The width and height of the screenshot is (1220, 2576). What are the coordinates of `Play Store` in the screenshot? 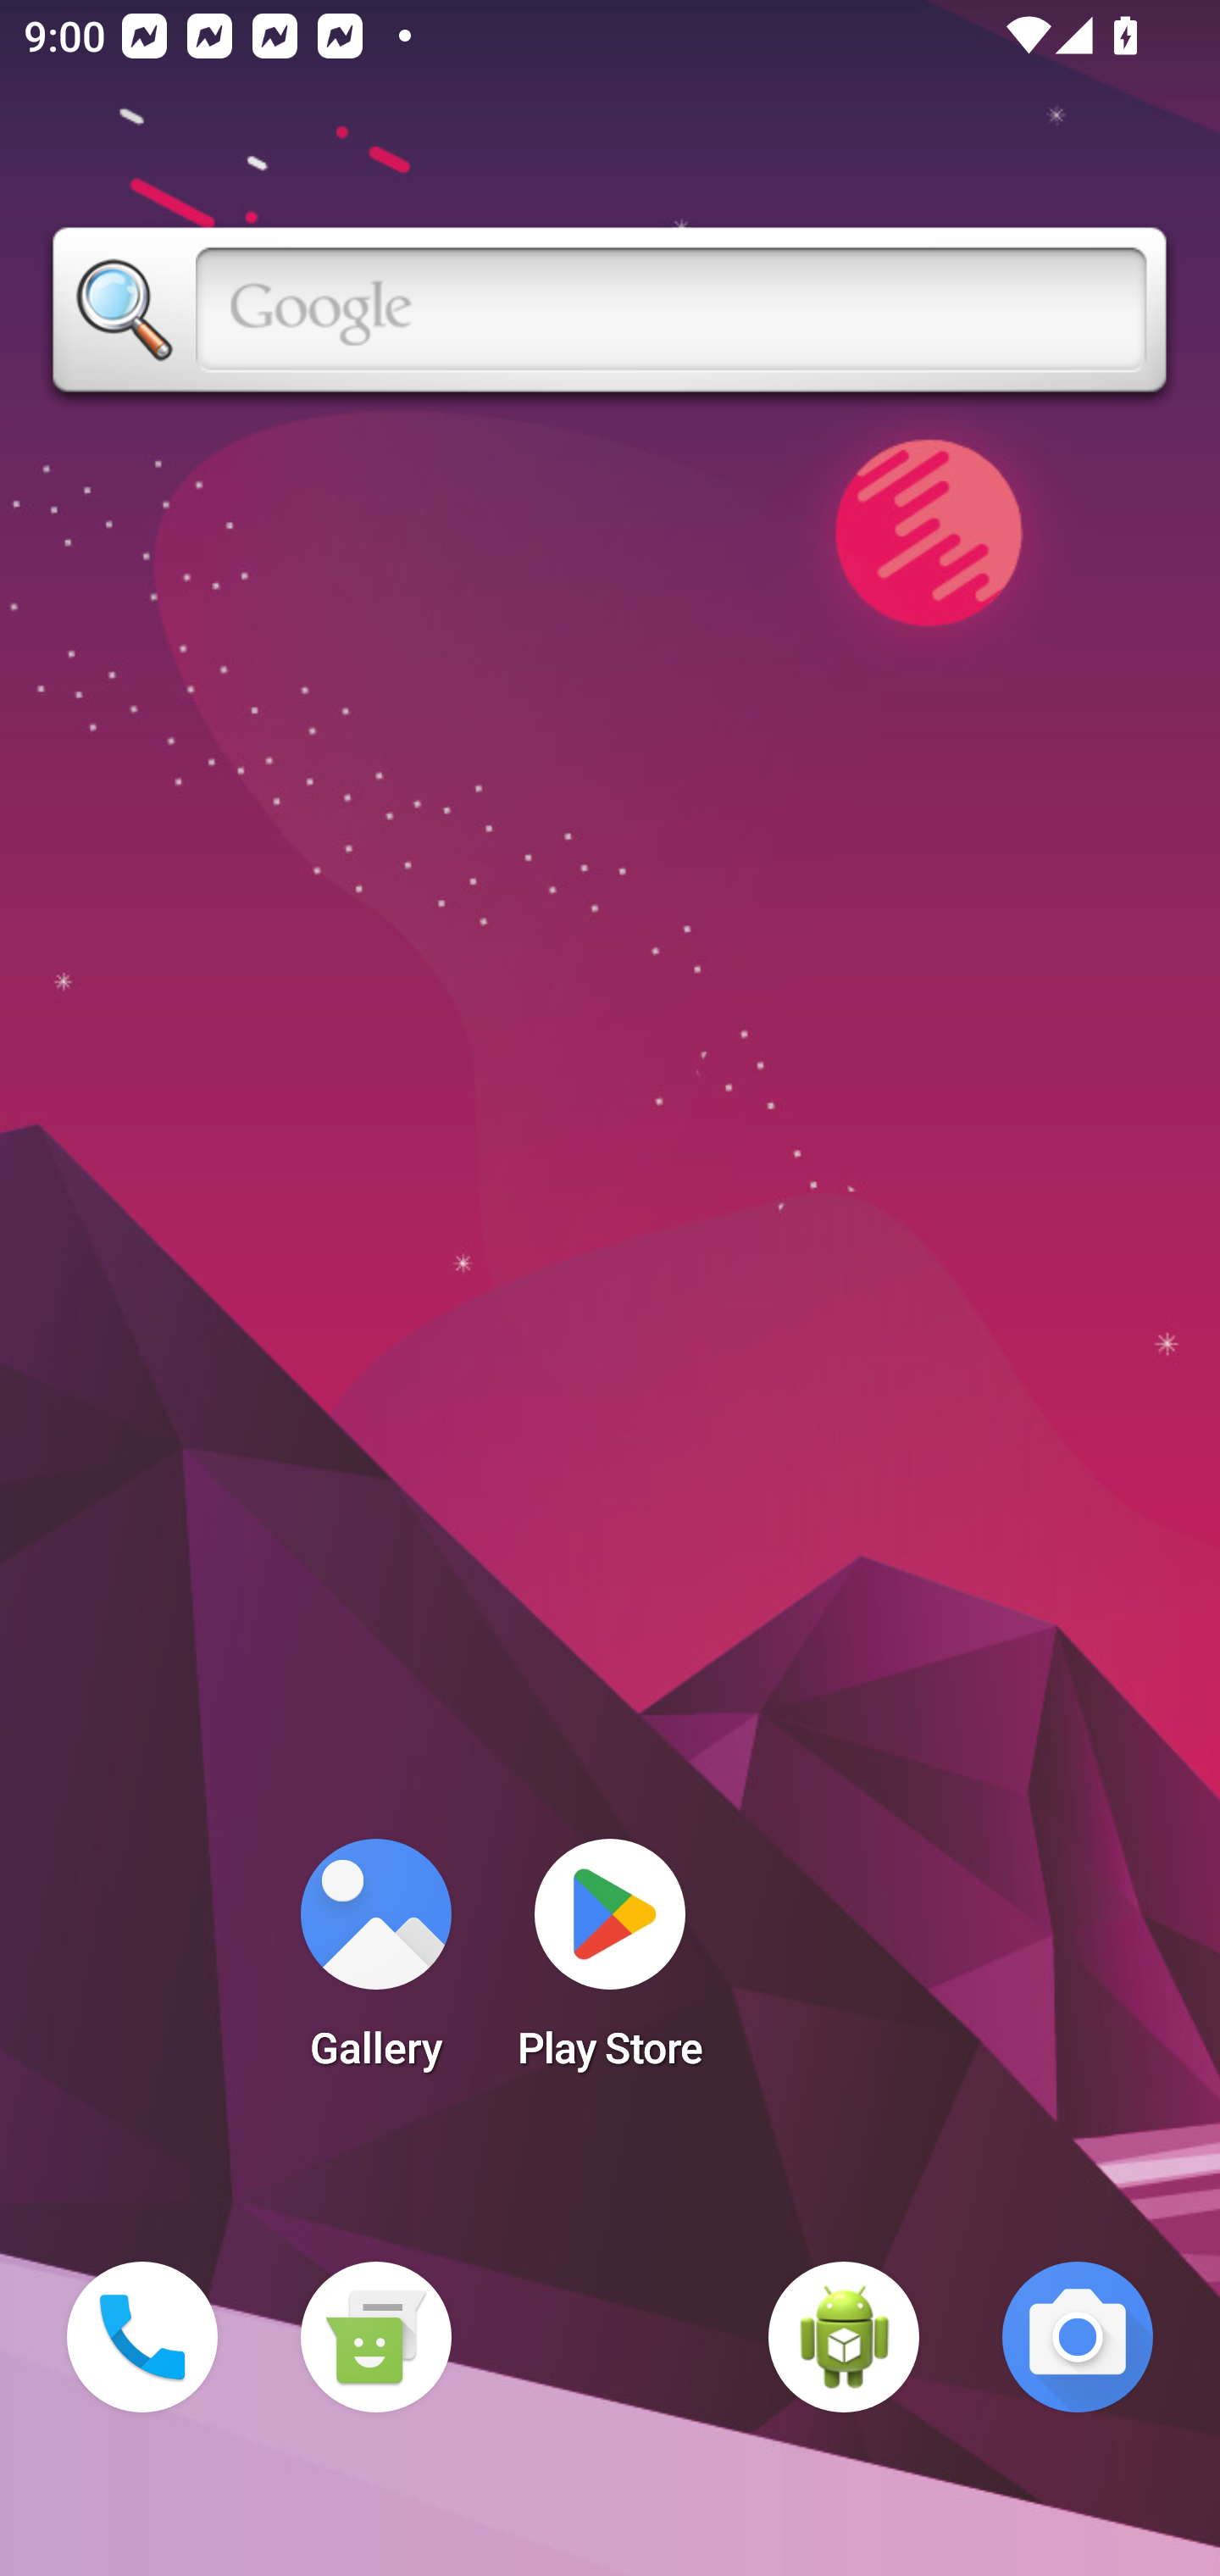 It's located at (610, 1964).